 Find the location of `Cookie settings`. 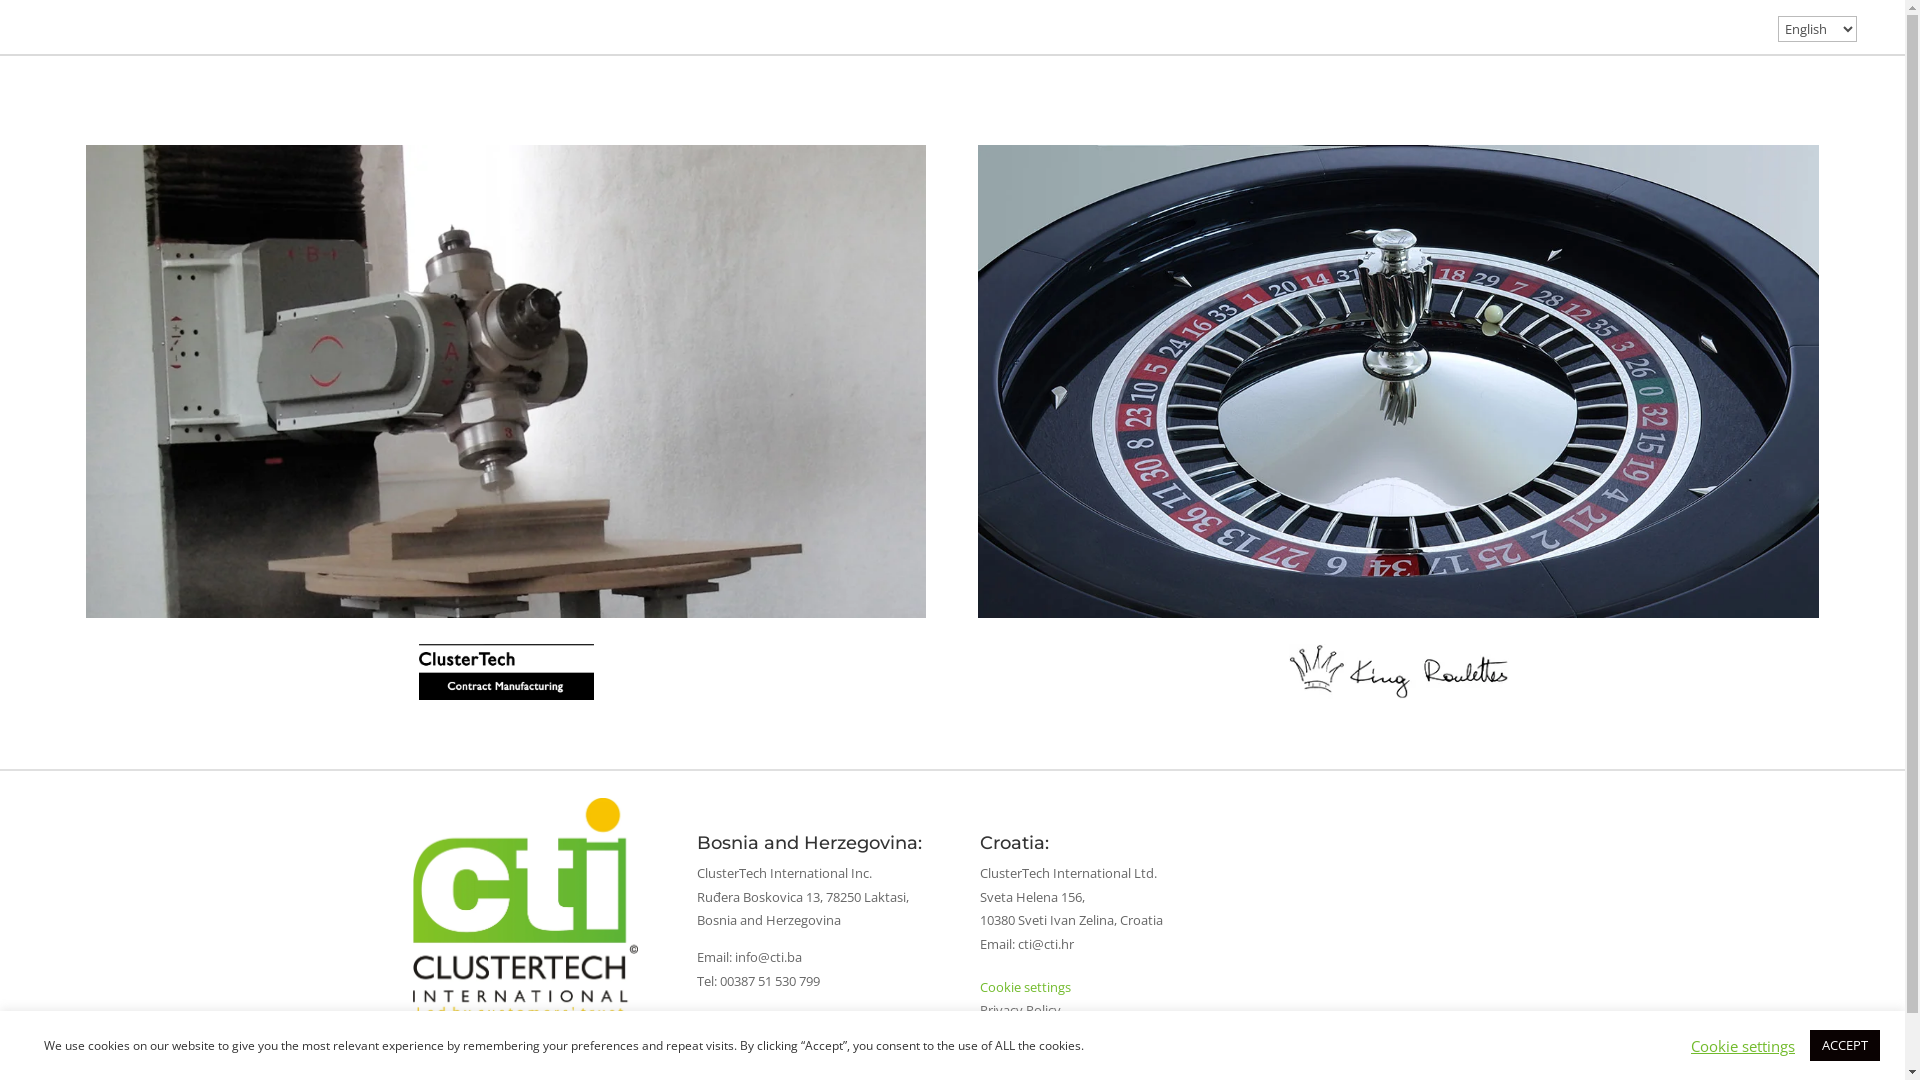

Cookie settings is located at coordinates (1025, 987).